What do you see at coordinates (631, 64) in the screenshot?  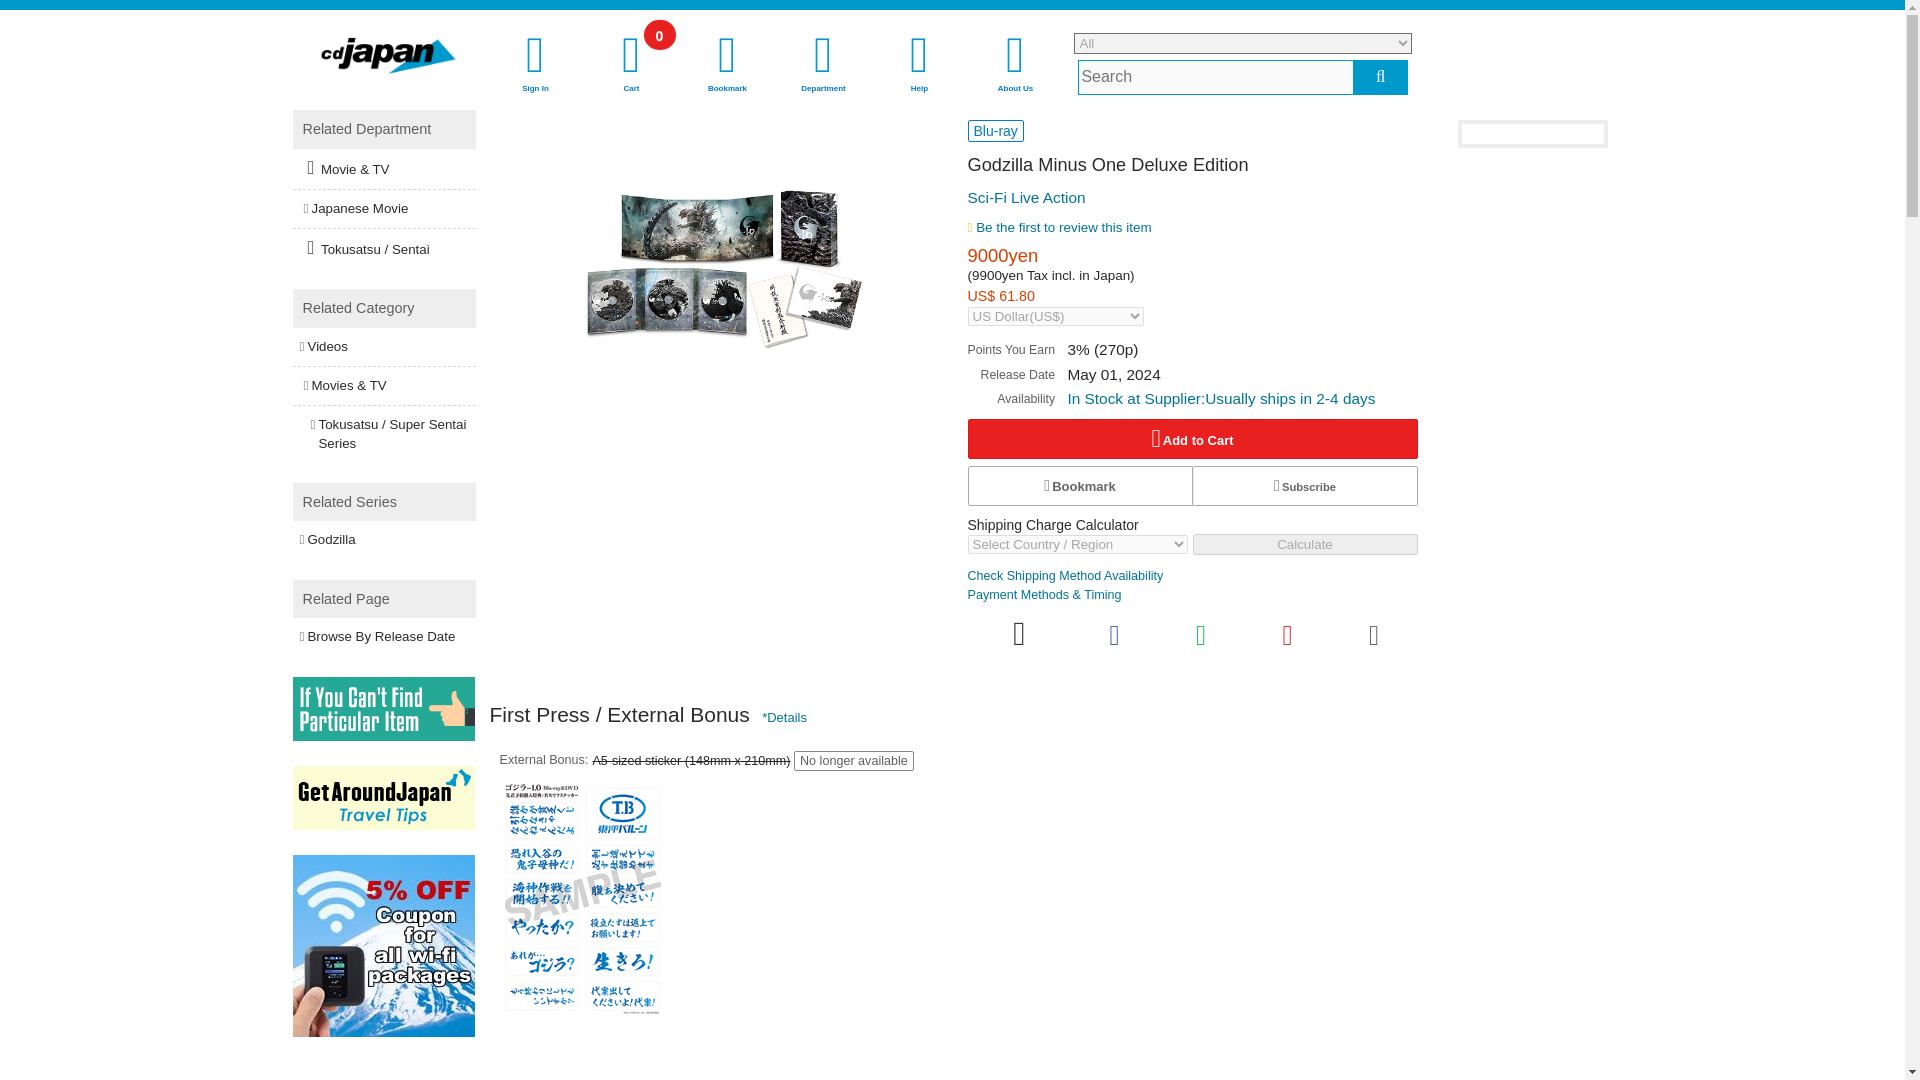 I see `Subscribe` at bounding box center [631, 64].